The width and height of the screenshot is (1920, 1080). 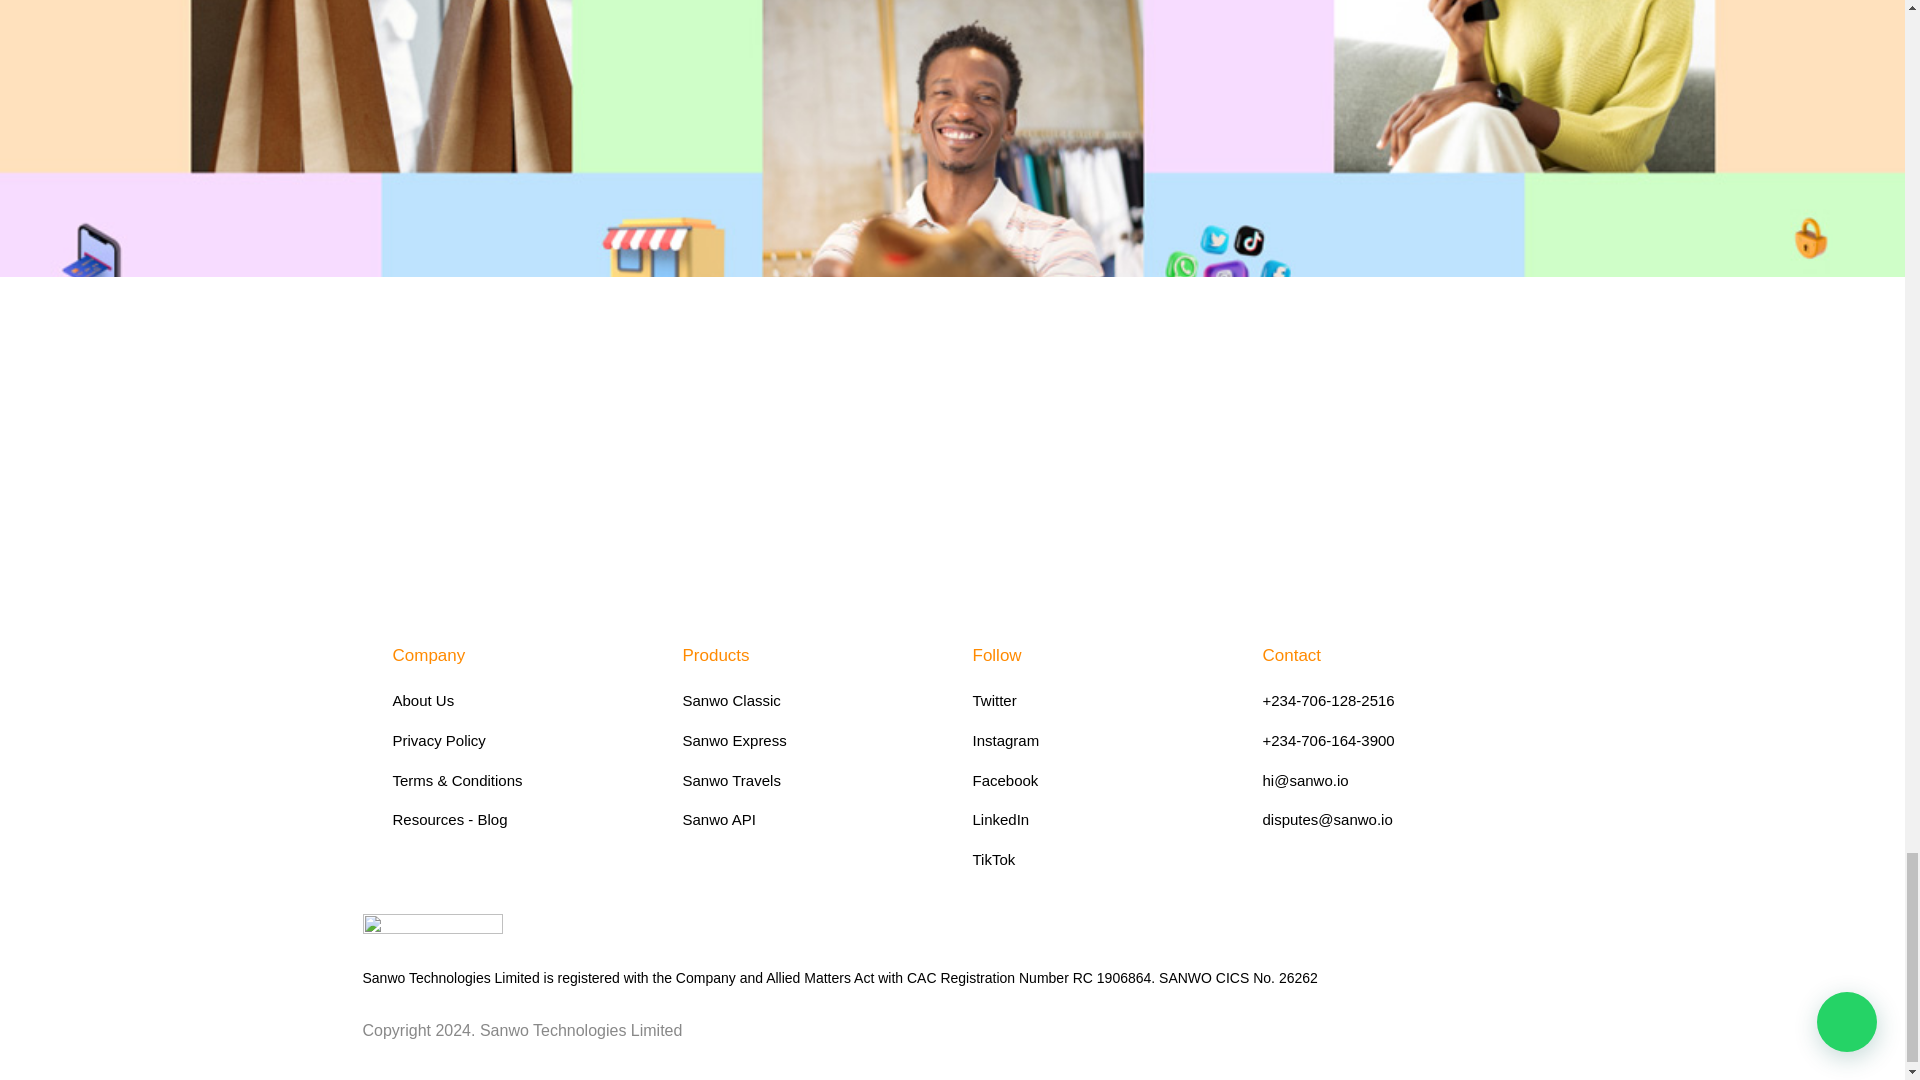 What do you see at coordinates (1096, 780) in the screenshot?
I see `Facebook` at bounding box center [1096, 780].